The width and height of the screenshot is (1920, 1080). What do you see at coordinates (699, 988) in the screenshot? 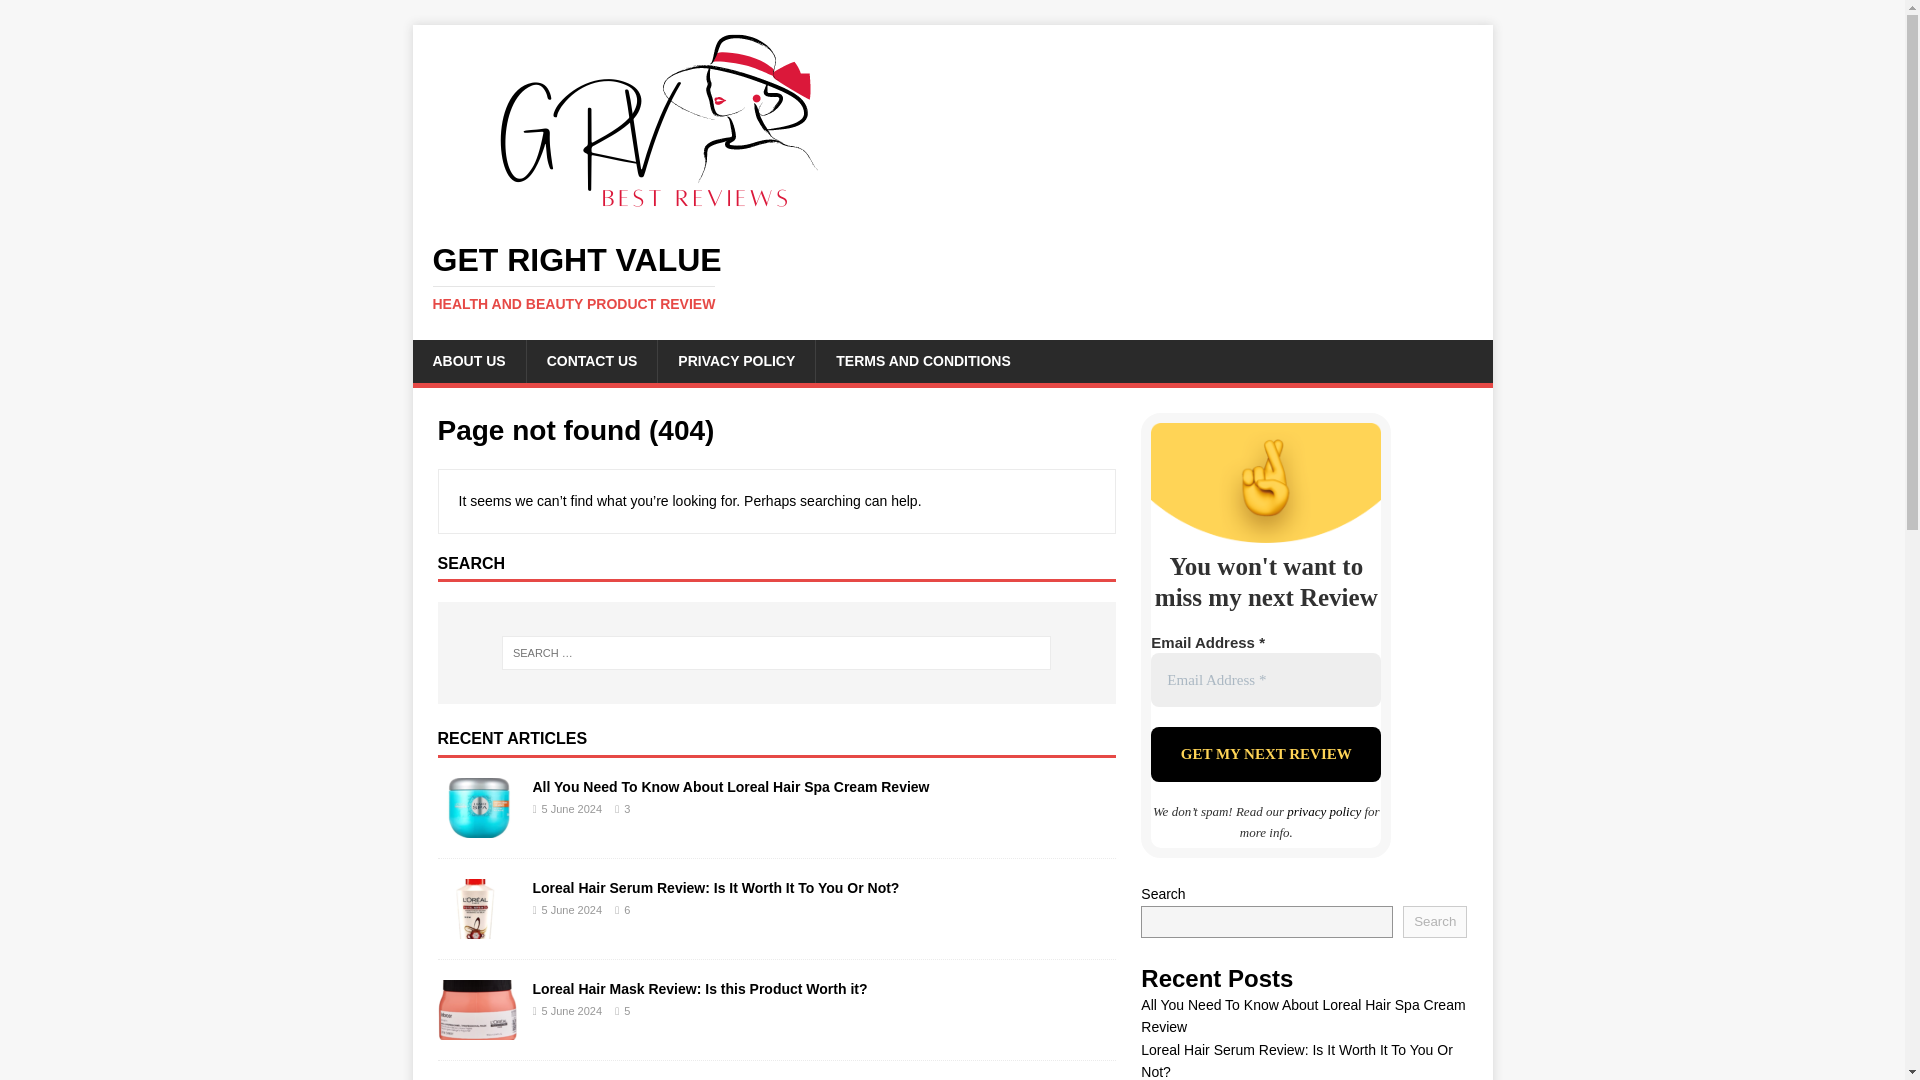
I see `Loreal Hair Mask Review: Is this Product Worth it?` at bounding box center [699, 988].